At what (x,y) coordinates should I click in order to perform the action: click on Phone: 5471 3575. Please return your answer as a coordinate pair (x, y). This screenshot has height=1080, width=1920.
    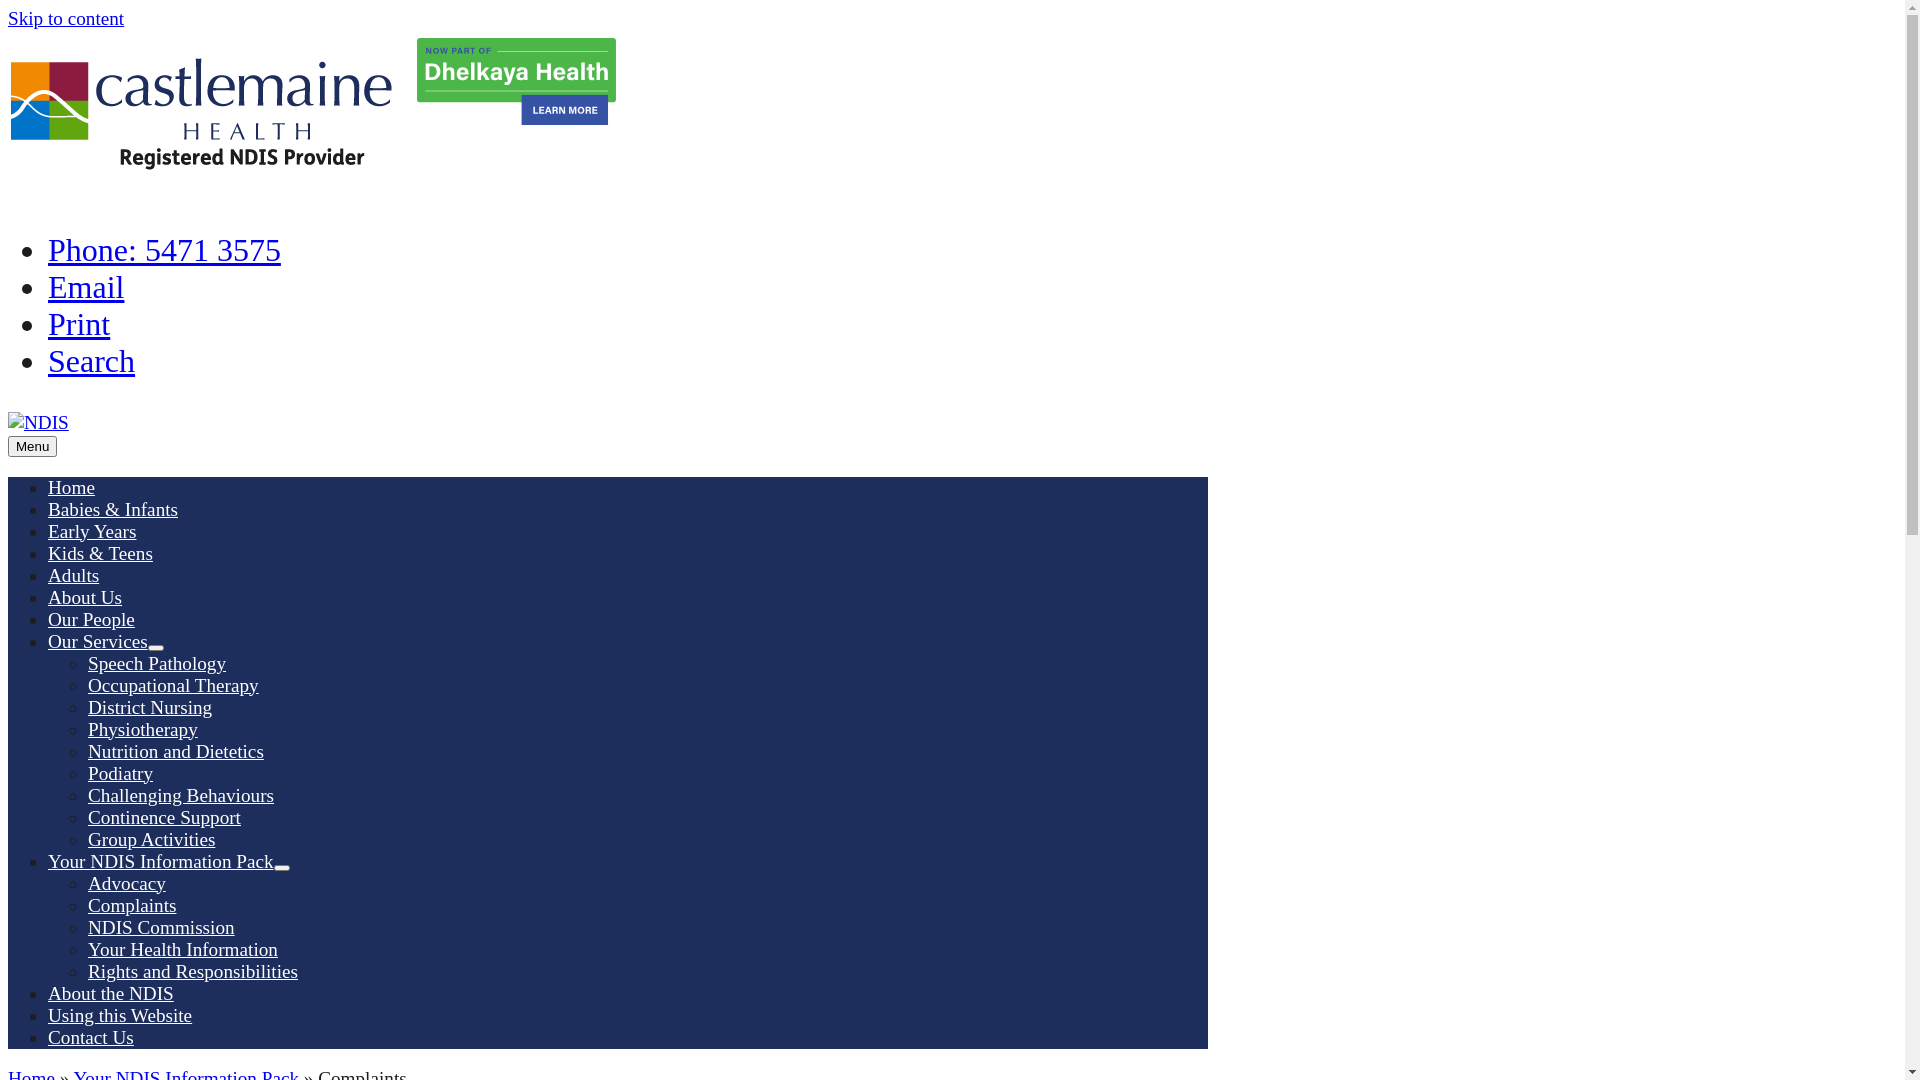
    Looking at the image, I should click on (164, 250).